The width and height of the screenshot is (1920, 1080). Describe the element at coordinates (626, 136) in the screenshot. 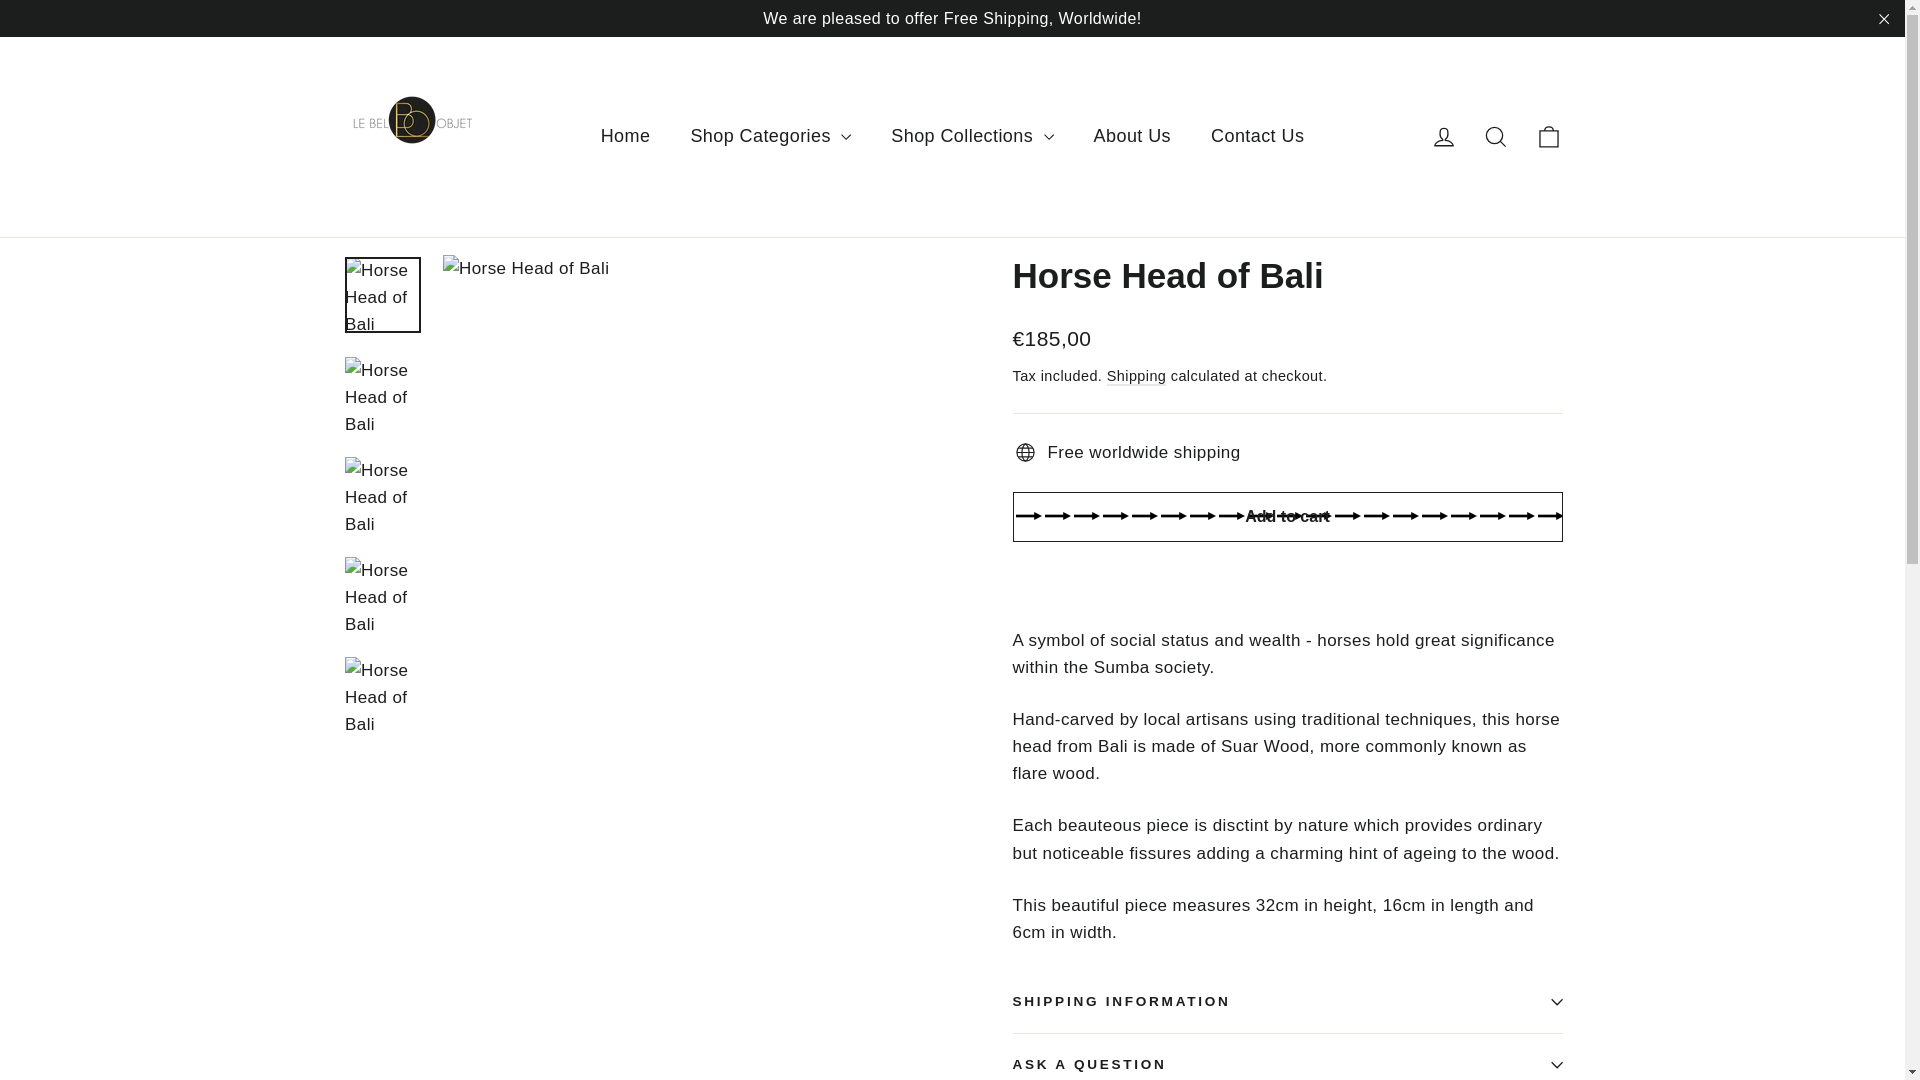

I see `Home` at that location.